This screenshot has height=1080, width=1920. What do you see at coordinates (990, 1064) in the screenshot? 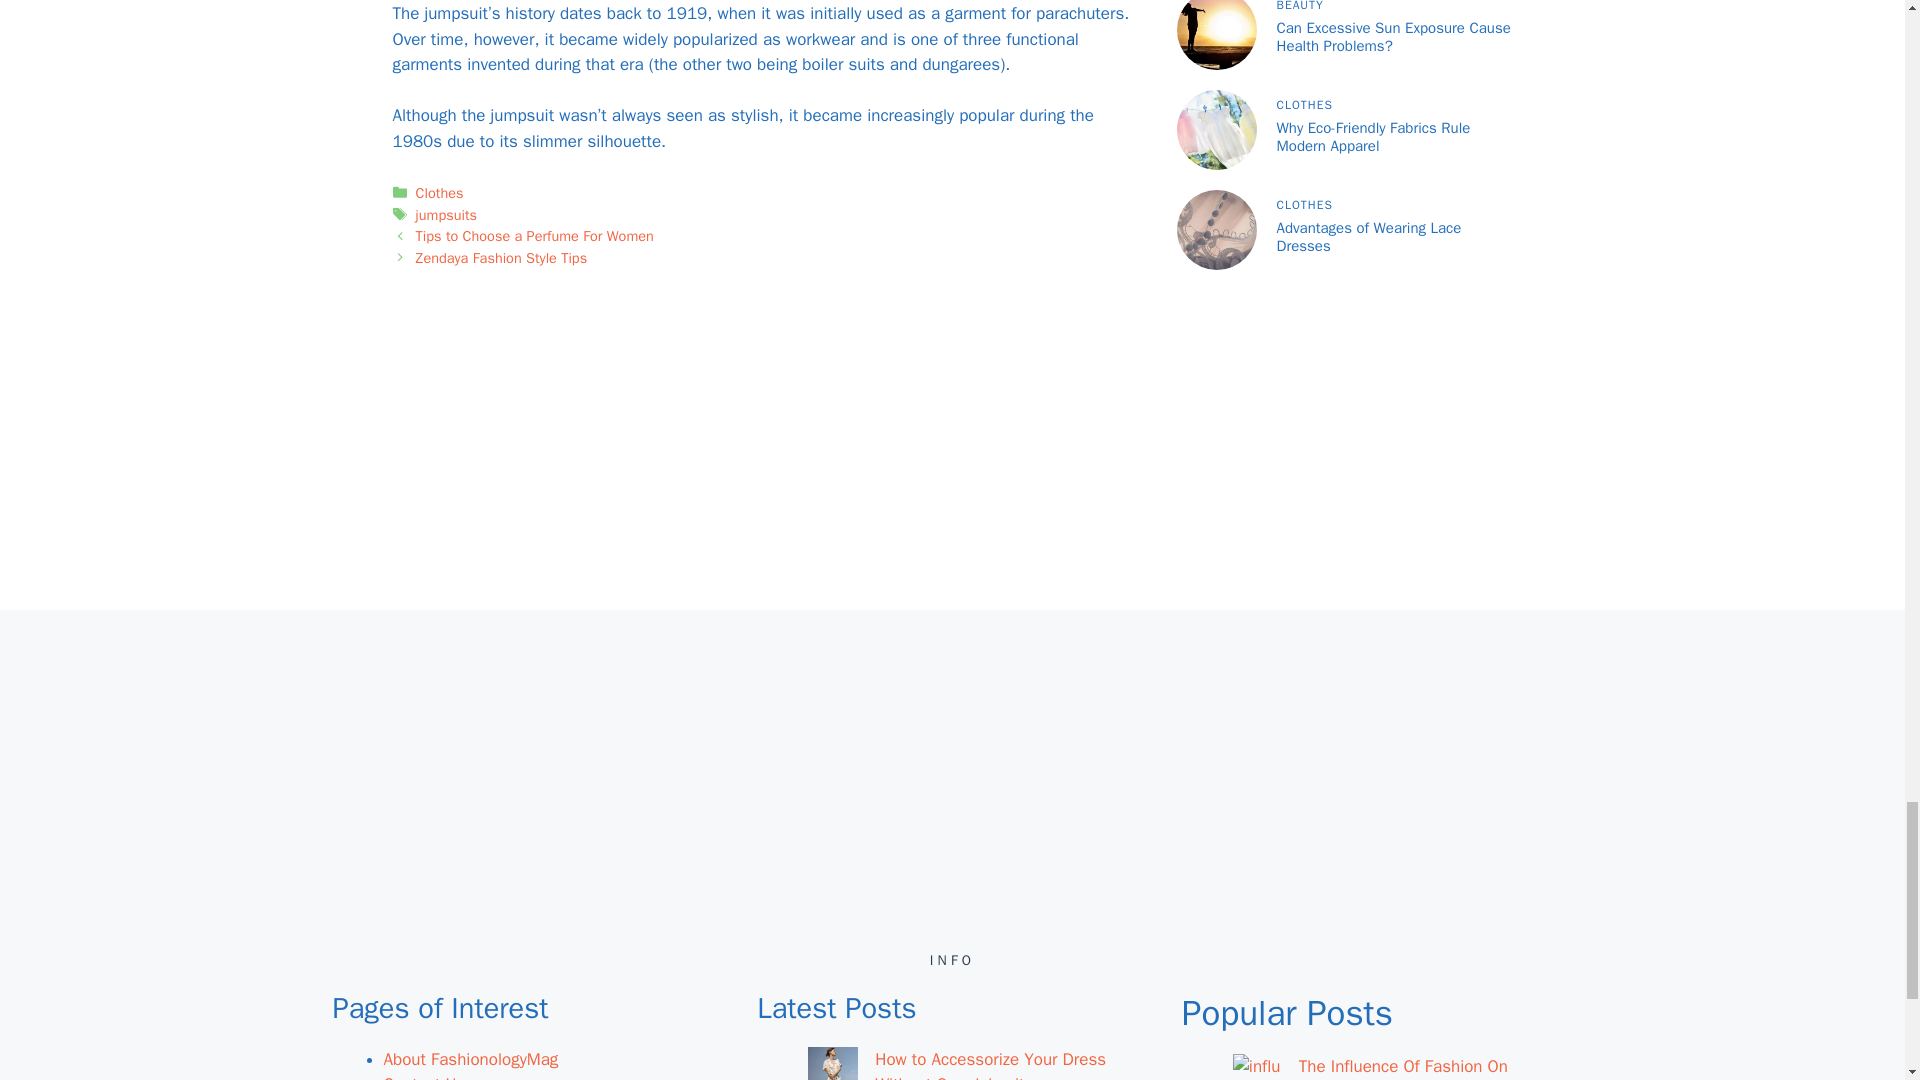
I see `How to Accessorize Your Dress Without Overdoing it` at bounding box center [990, 1064].